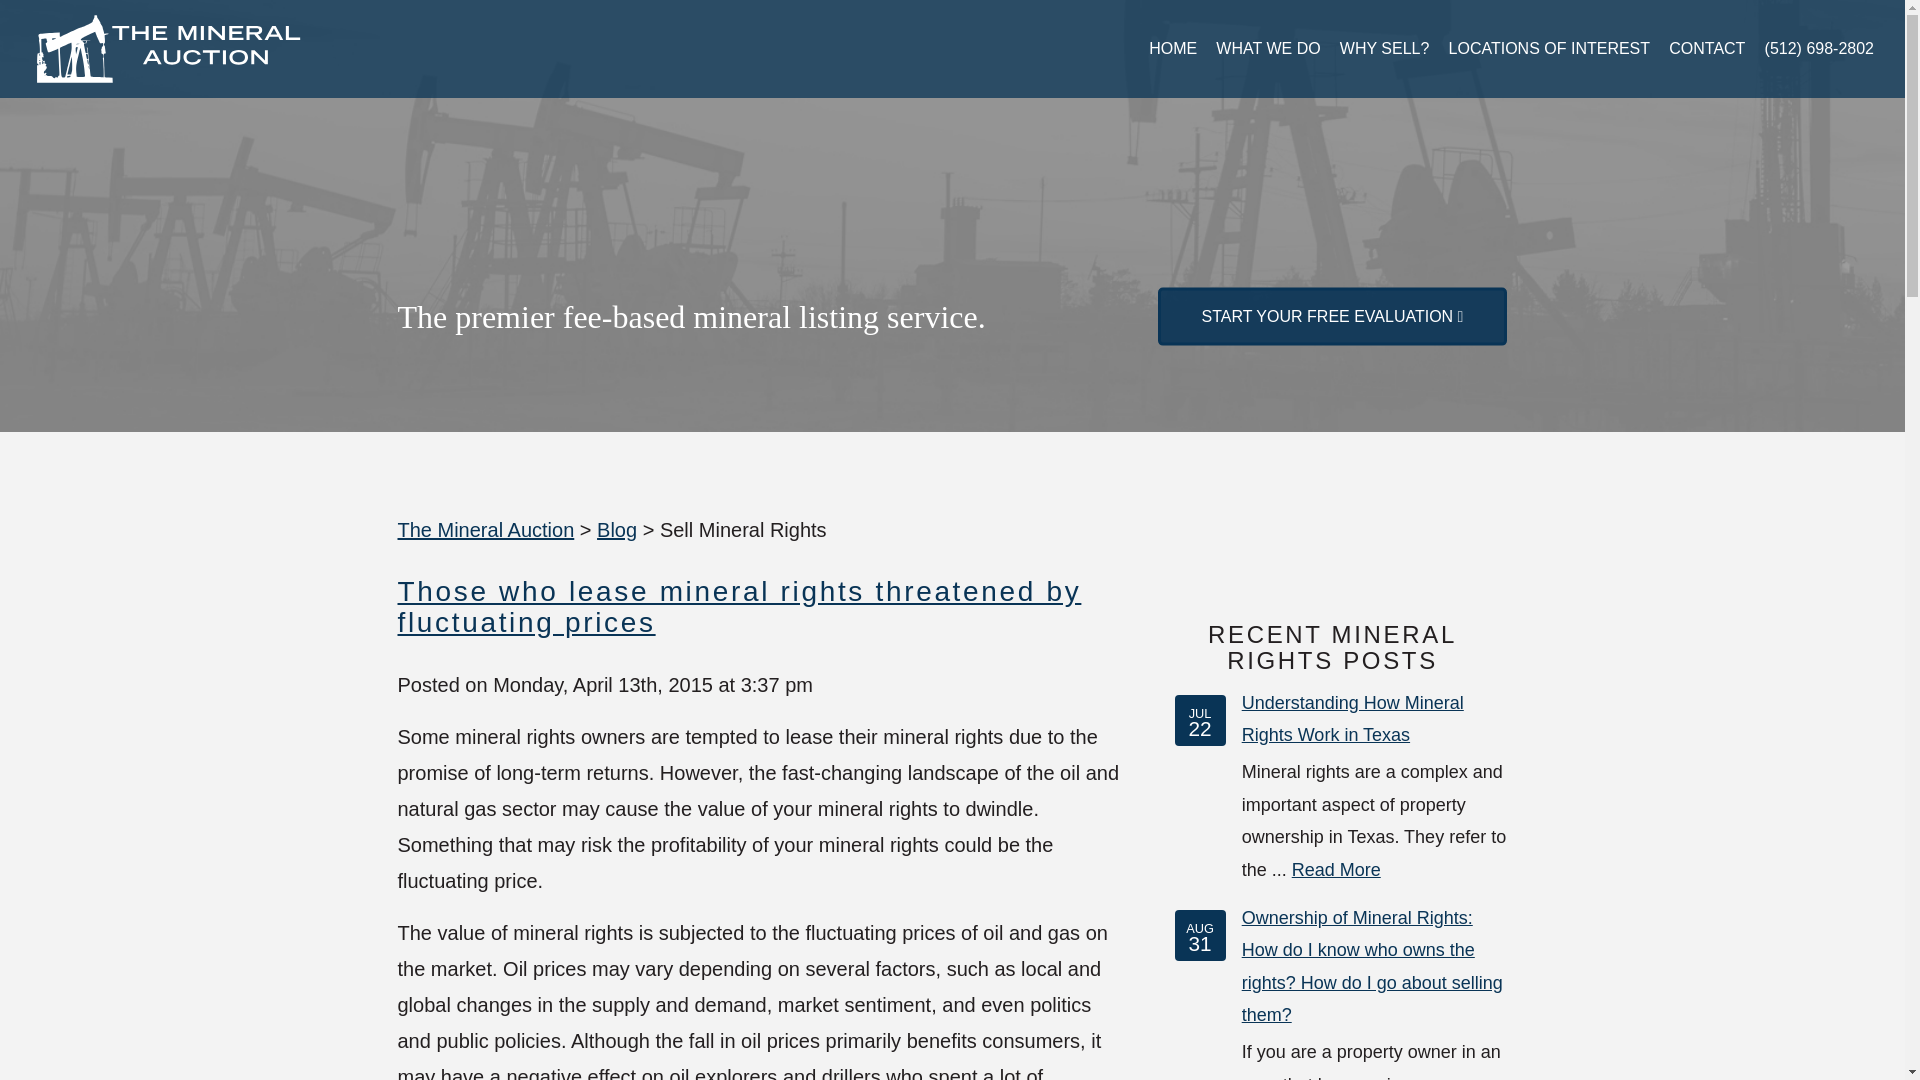 Image resolution: width=1920 pixels, height=1080 pixels. What do you see at coordinates (1550, 48) in the screenshot?
I see `LOCATIONS OF INTEREST` at bounding box center [1550, 48].